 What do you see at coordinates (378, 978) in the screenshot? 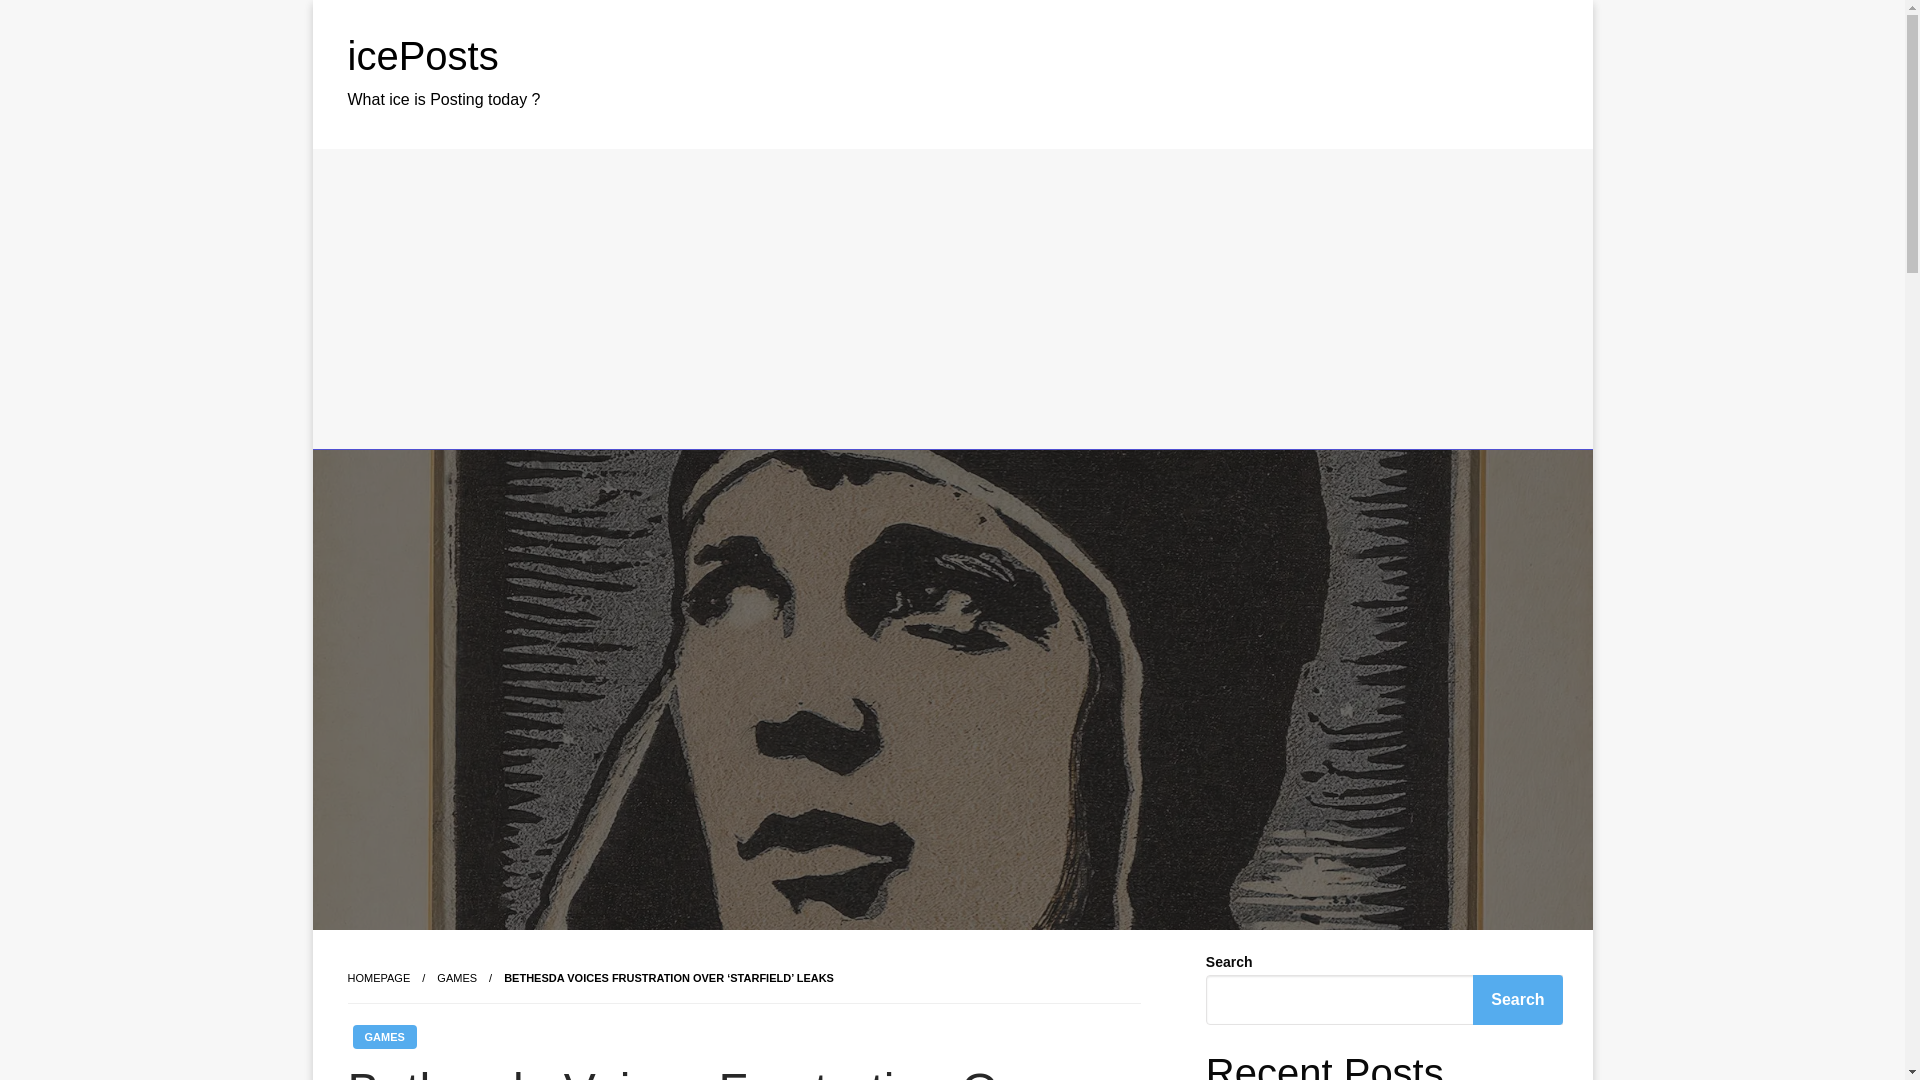
I see `HOMEPAGE` at bounding box center [378, 978].